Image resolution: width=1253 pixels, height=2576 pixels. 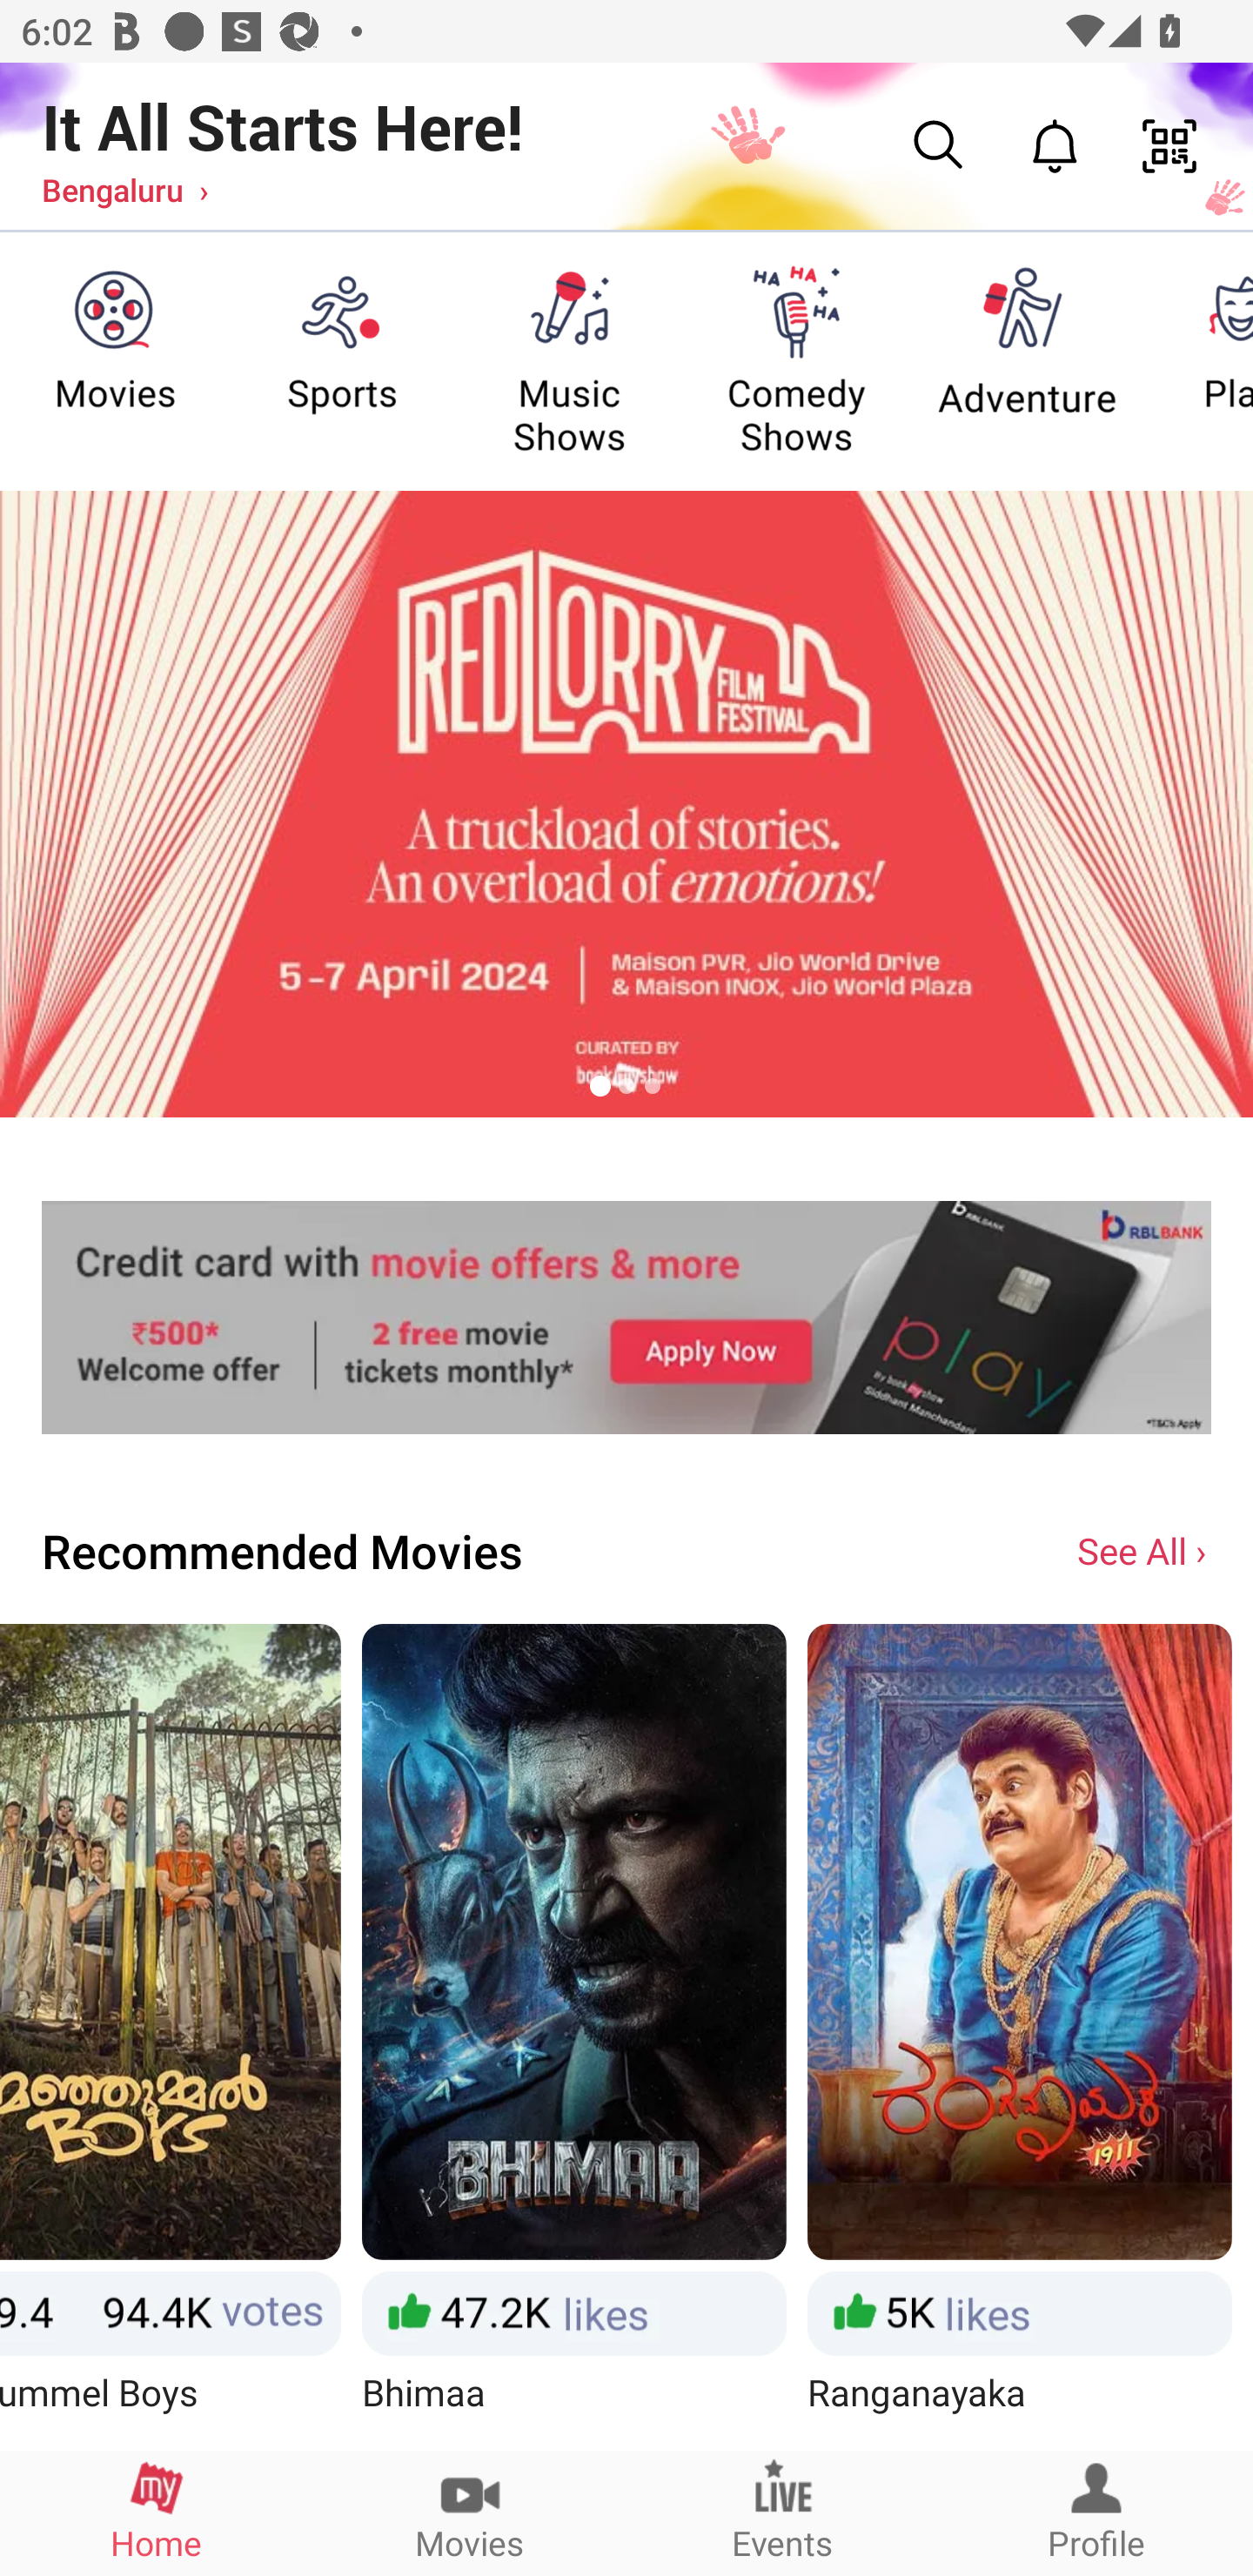 I want to click on Bhimaa, so click(x=574, y=2036).